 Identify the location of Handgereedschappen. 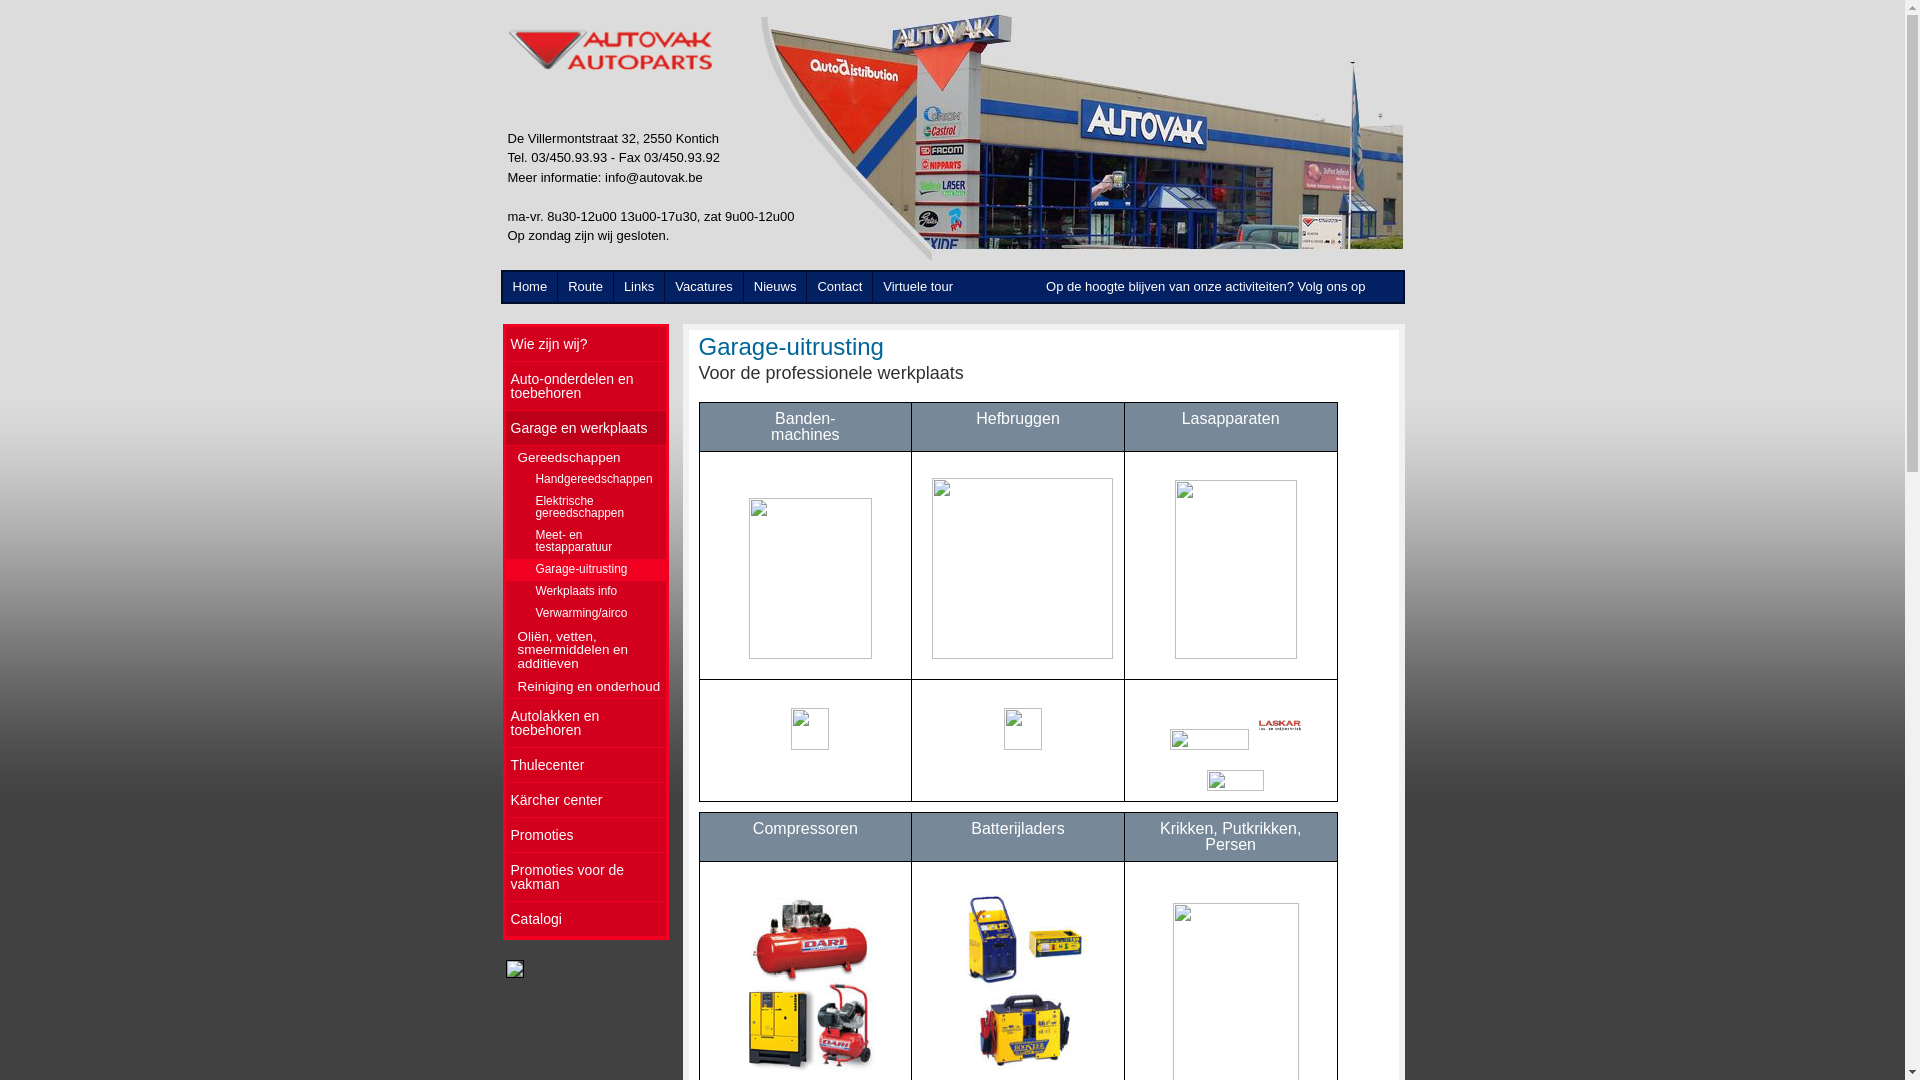
(586, 480).